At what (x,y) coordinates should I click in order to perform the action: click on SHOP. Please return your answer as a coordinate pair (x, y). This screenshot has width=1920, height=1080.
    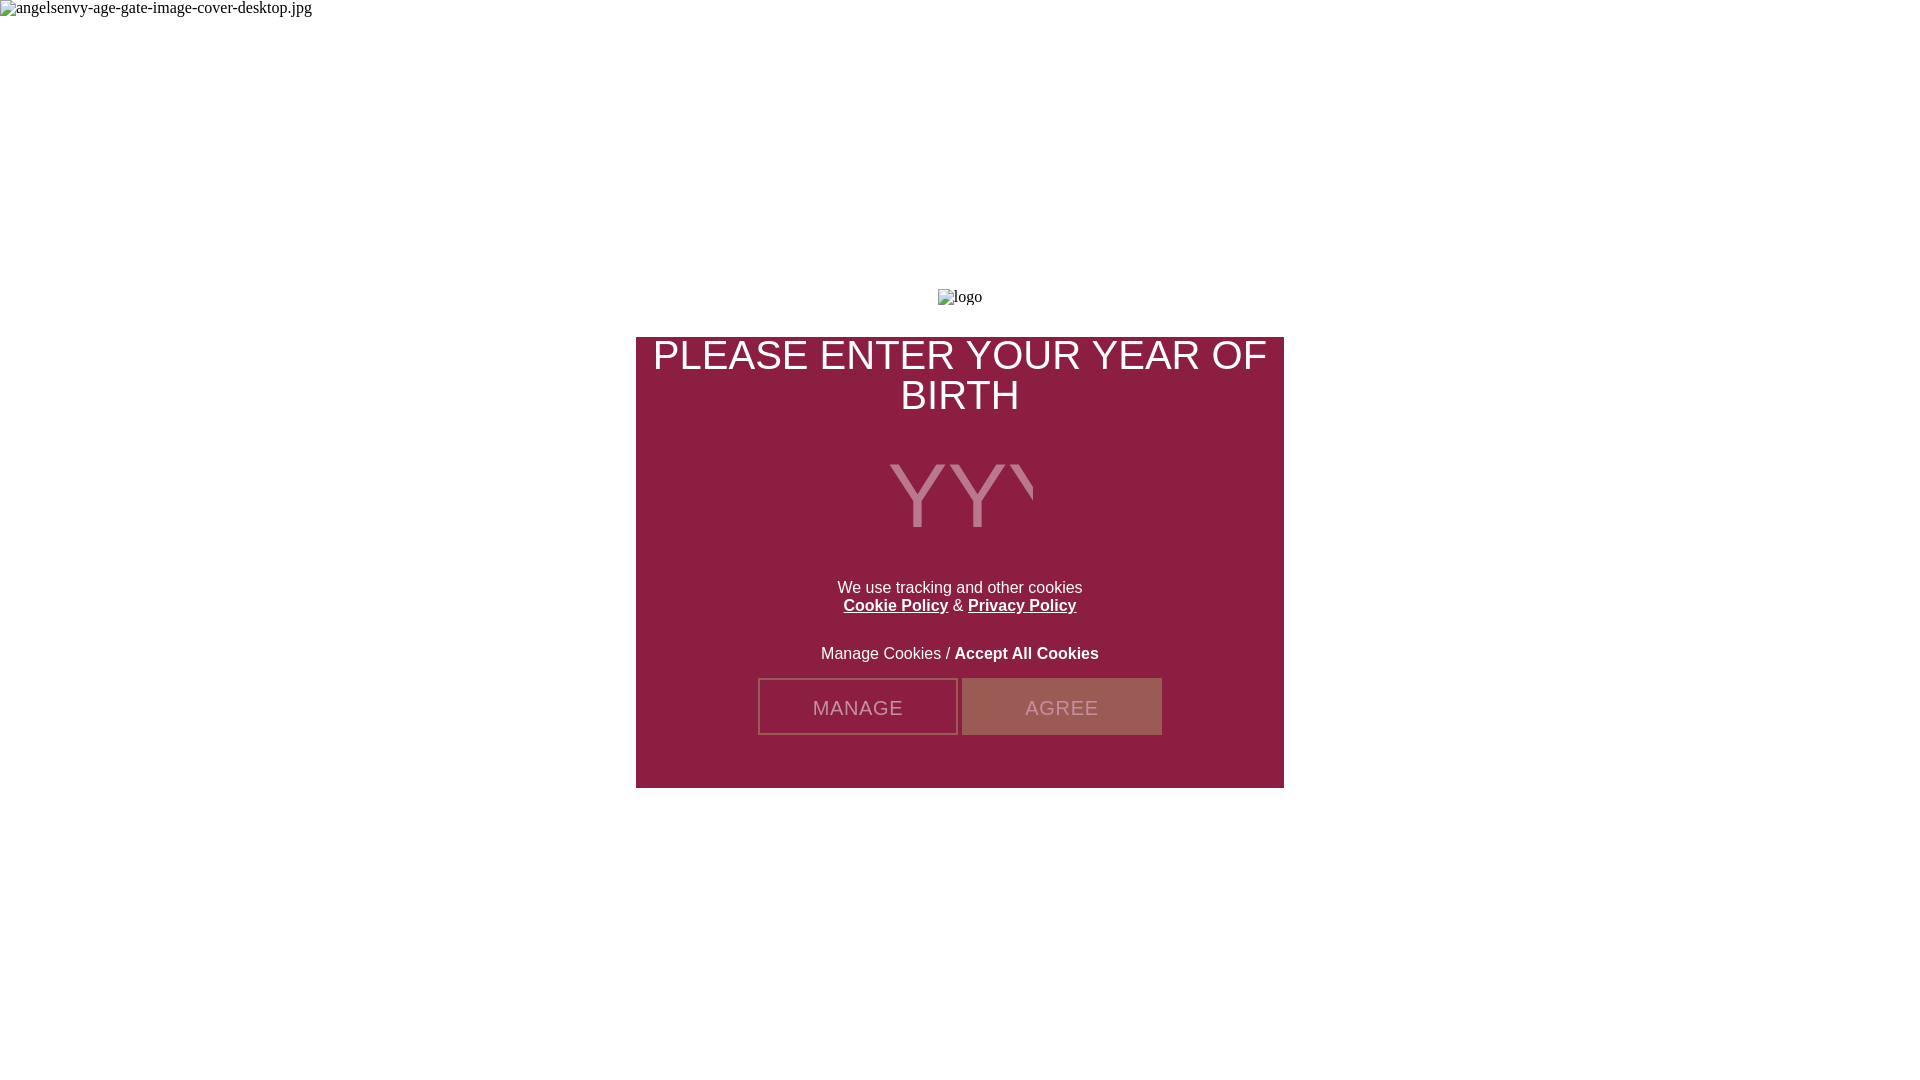
    Looking at the image, I should click on (1274, 40).